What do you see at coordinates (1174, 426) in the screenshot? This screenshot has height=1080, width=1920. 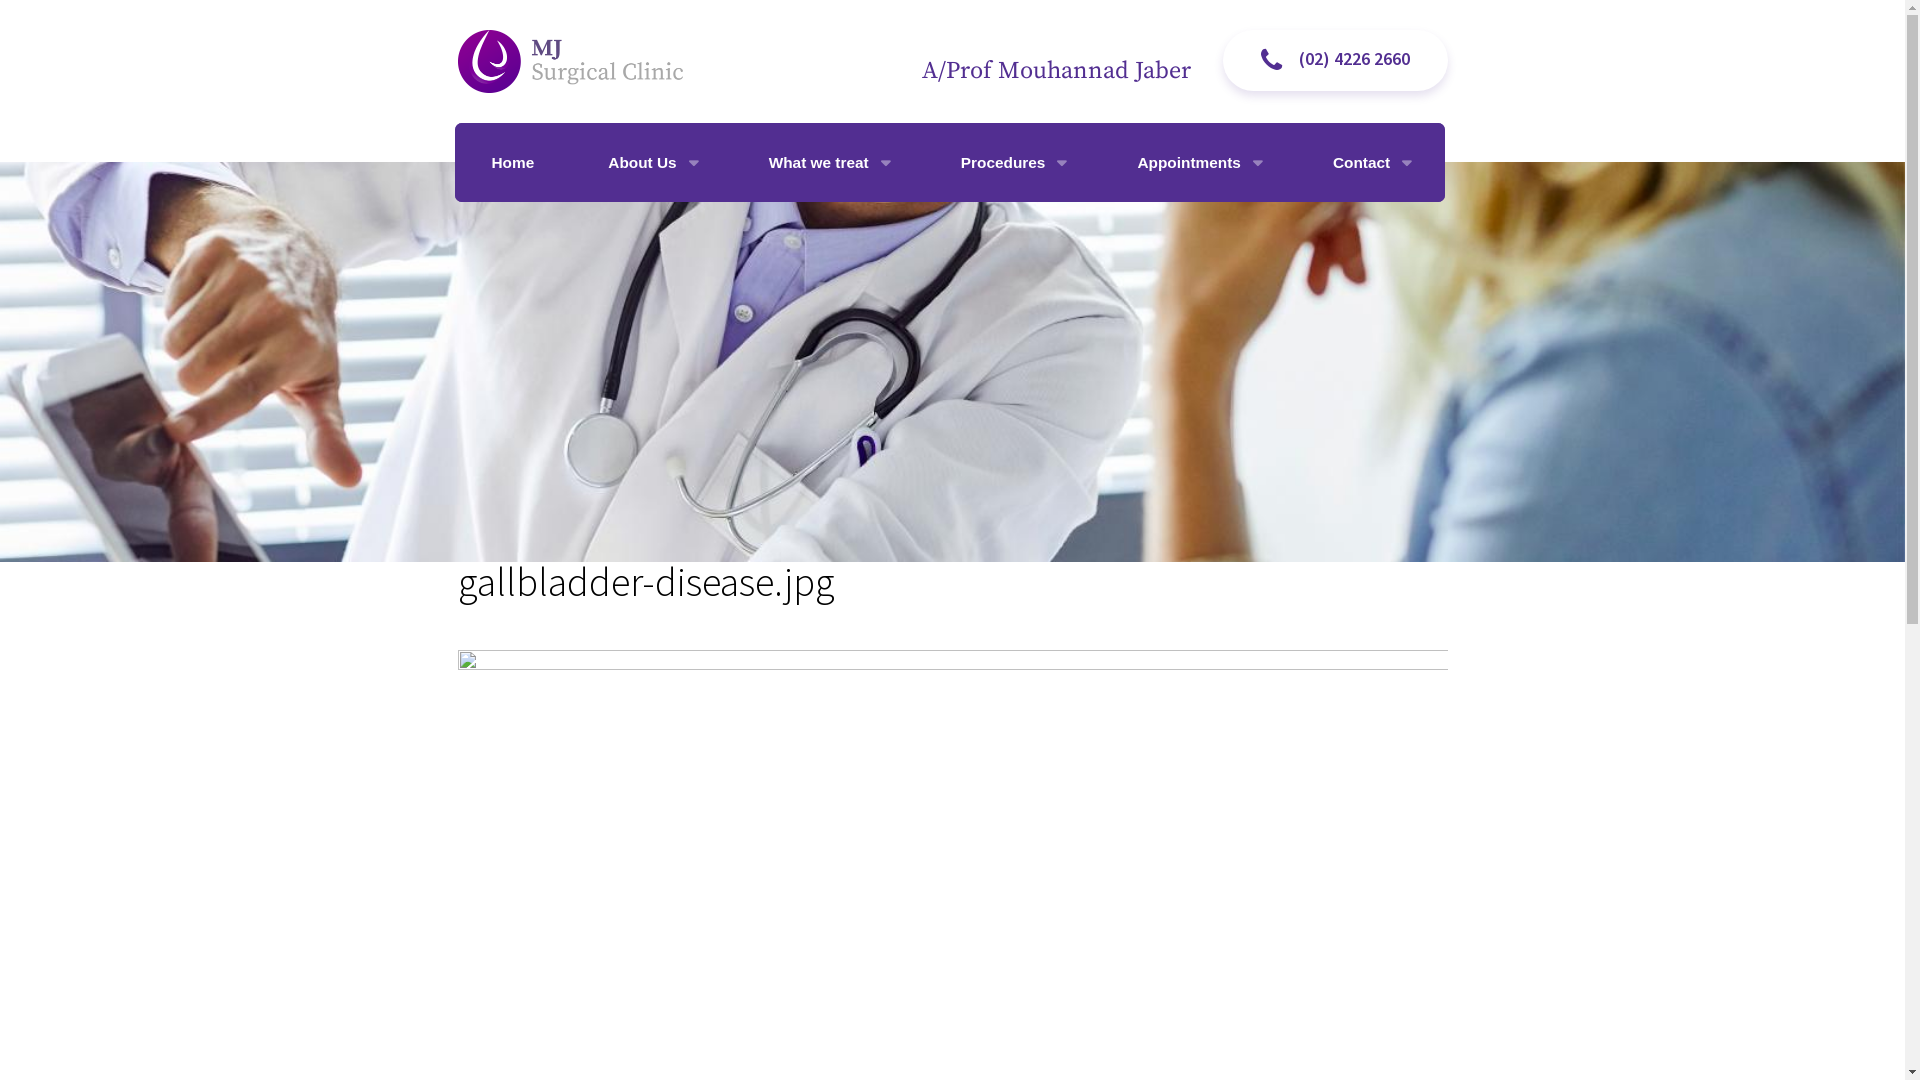 I see `Laparoscopic Splenectomy` at bounding box center [1174, 426].